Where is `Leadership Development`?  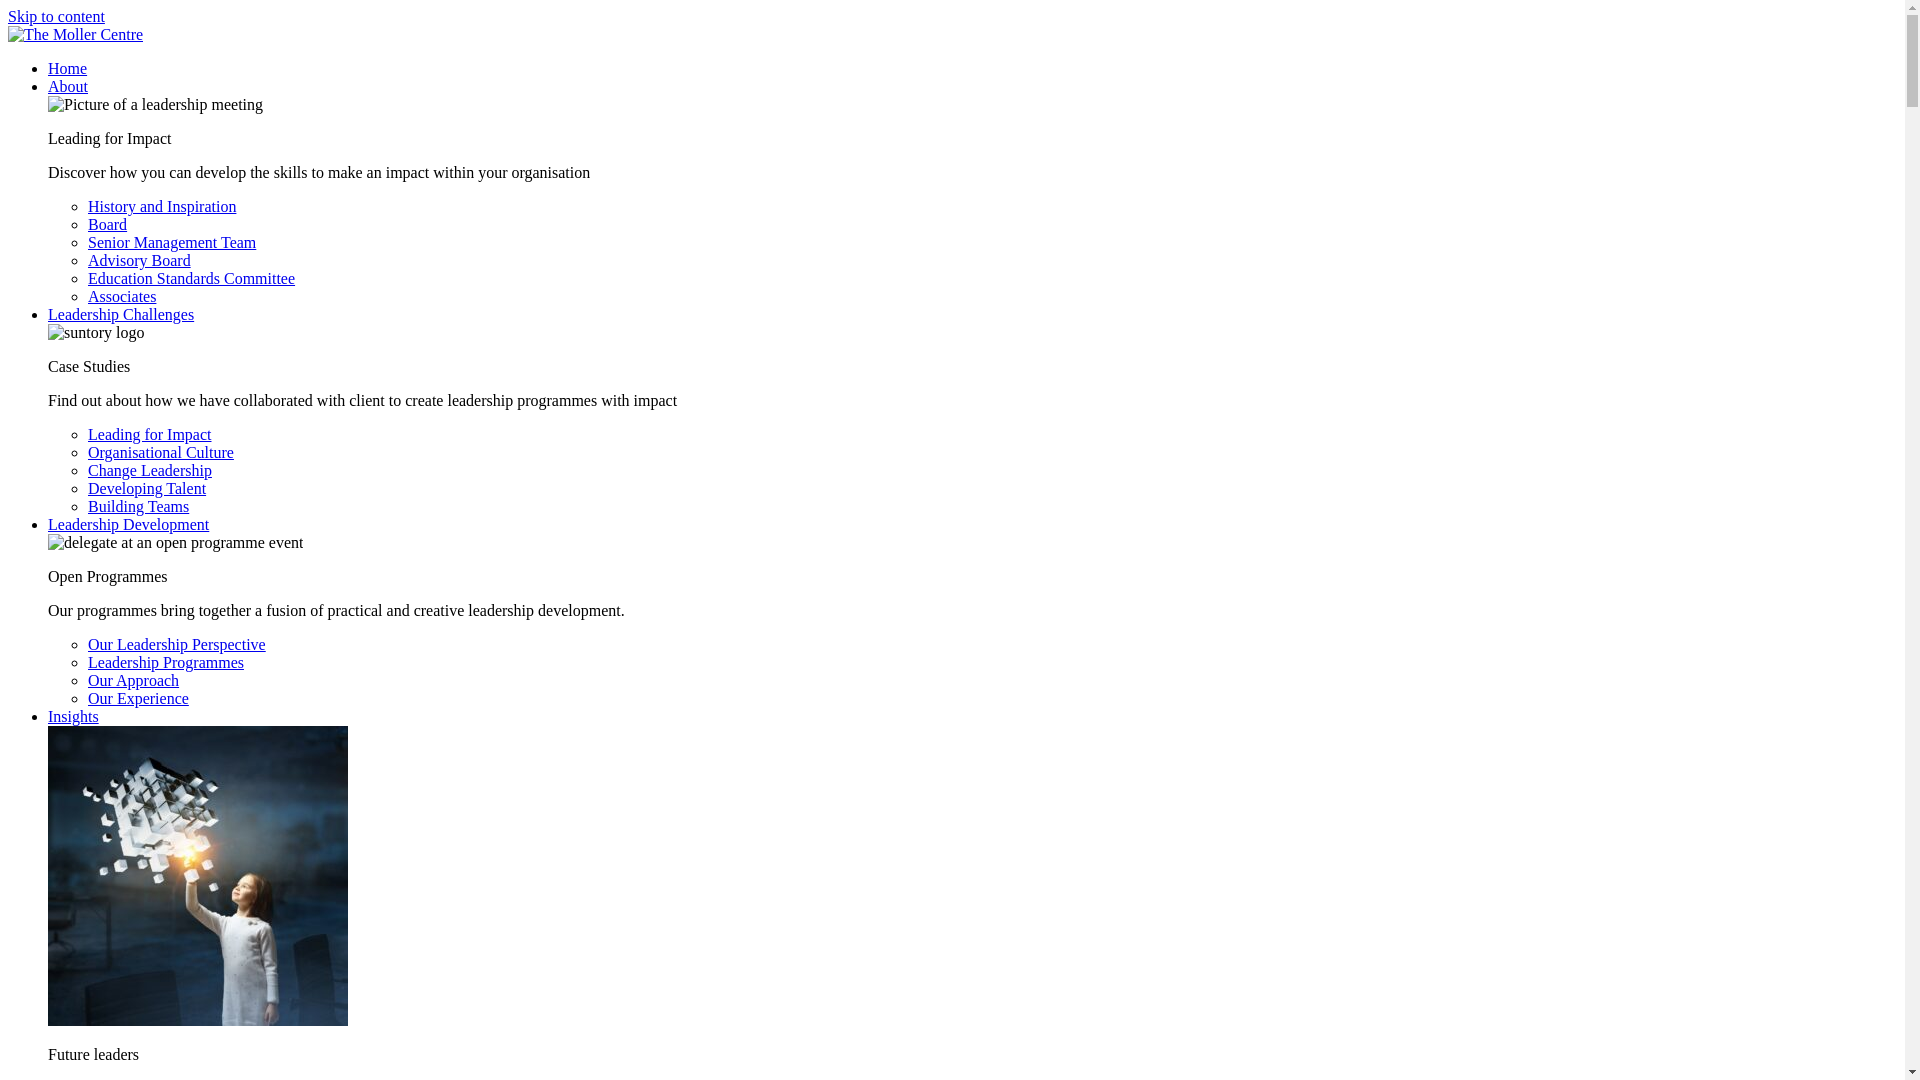
Leadership Development is located at coordinates (128, 524).